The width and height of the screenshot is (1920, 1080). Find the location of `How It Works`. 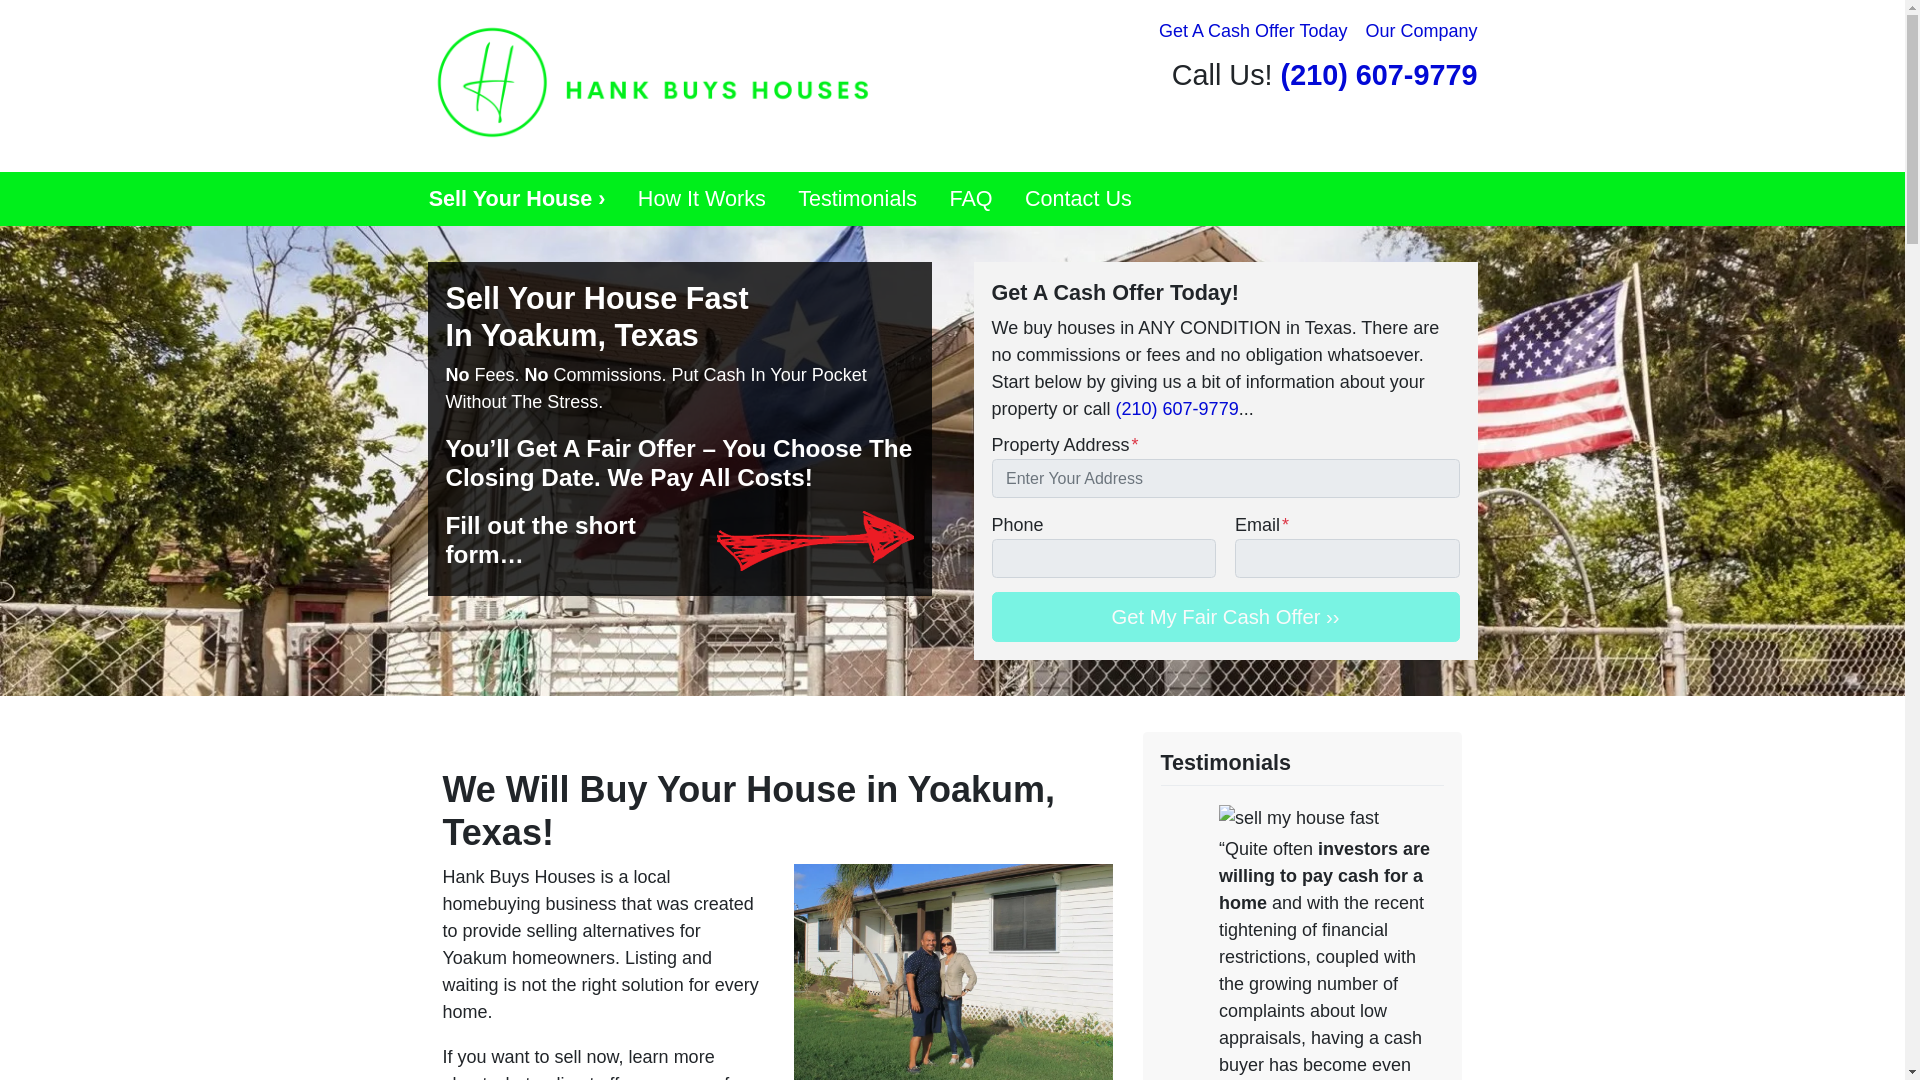

How It Works is located at coordinates (702, 198).